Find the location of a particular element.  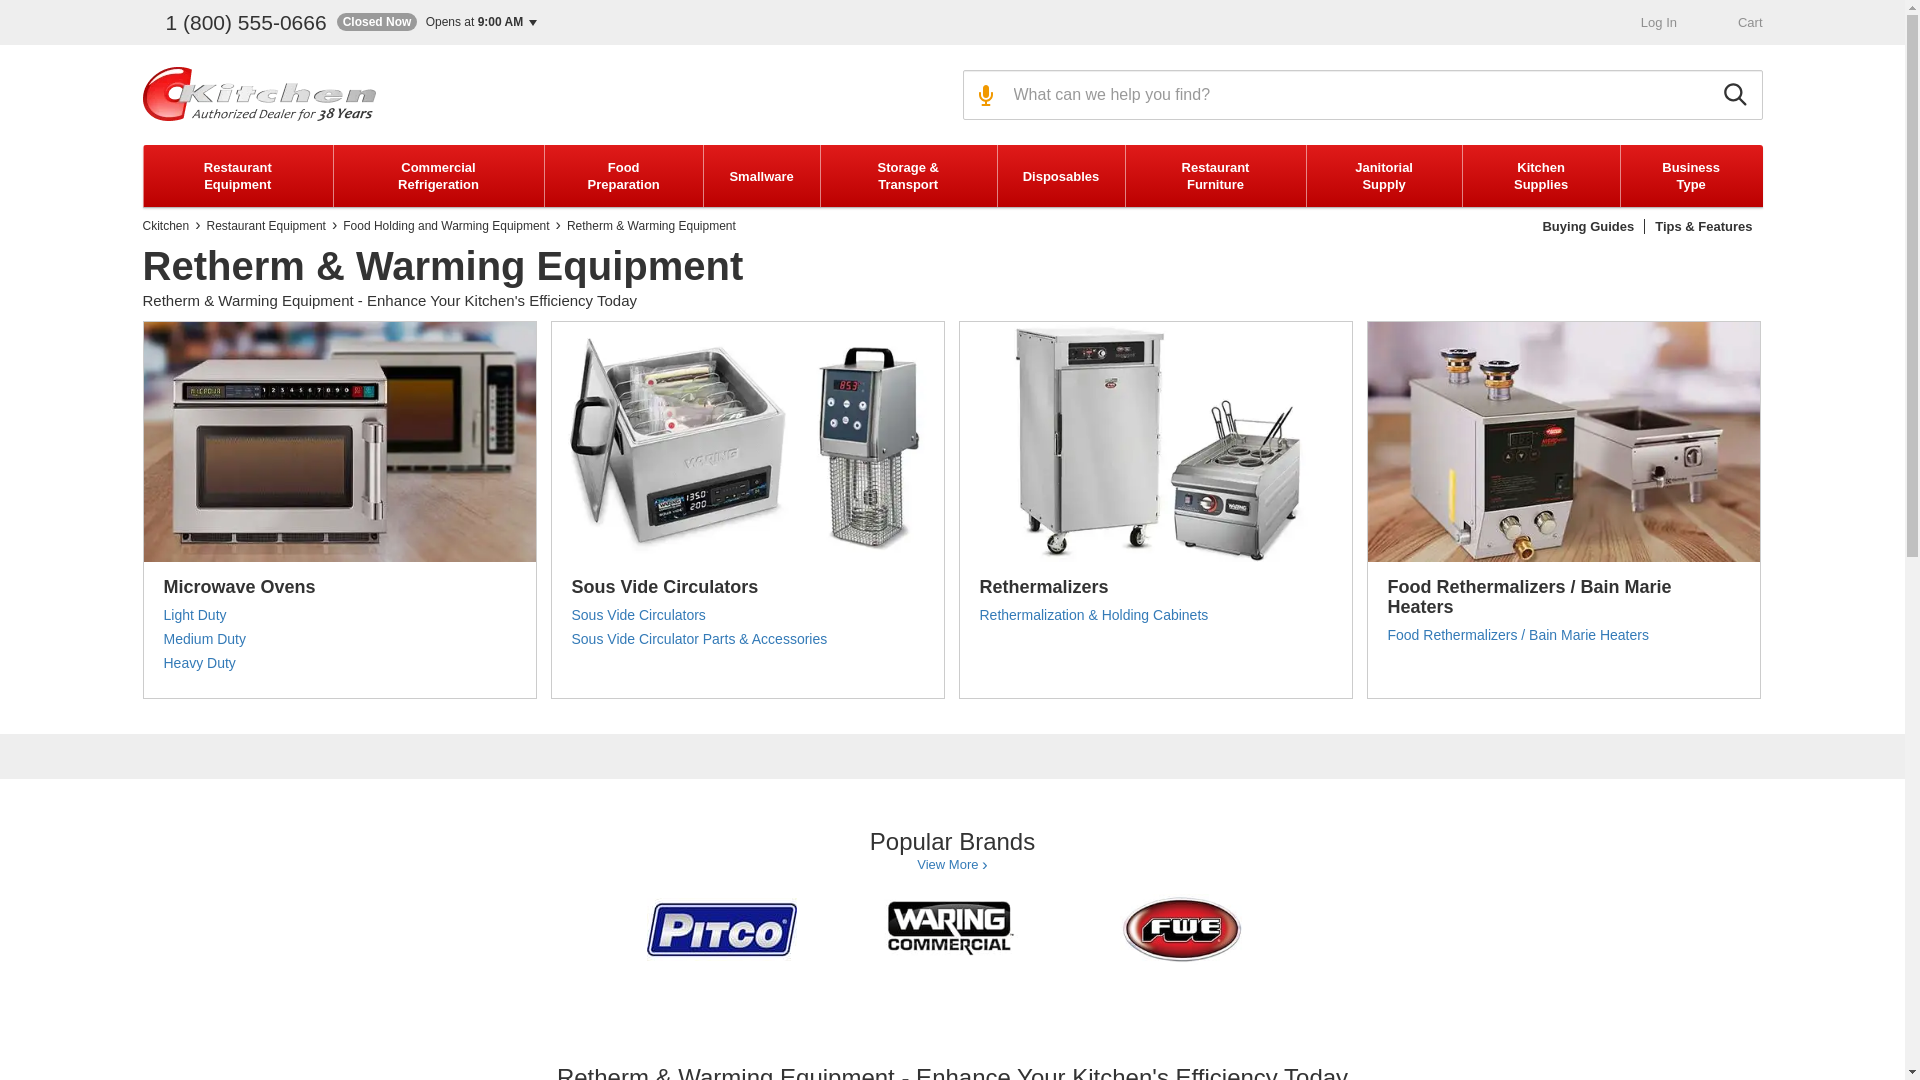

Heavy Duty is located at coordinates (200, 662).